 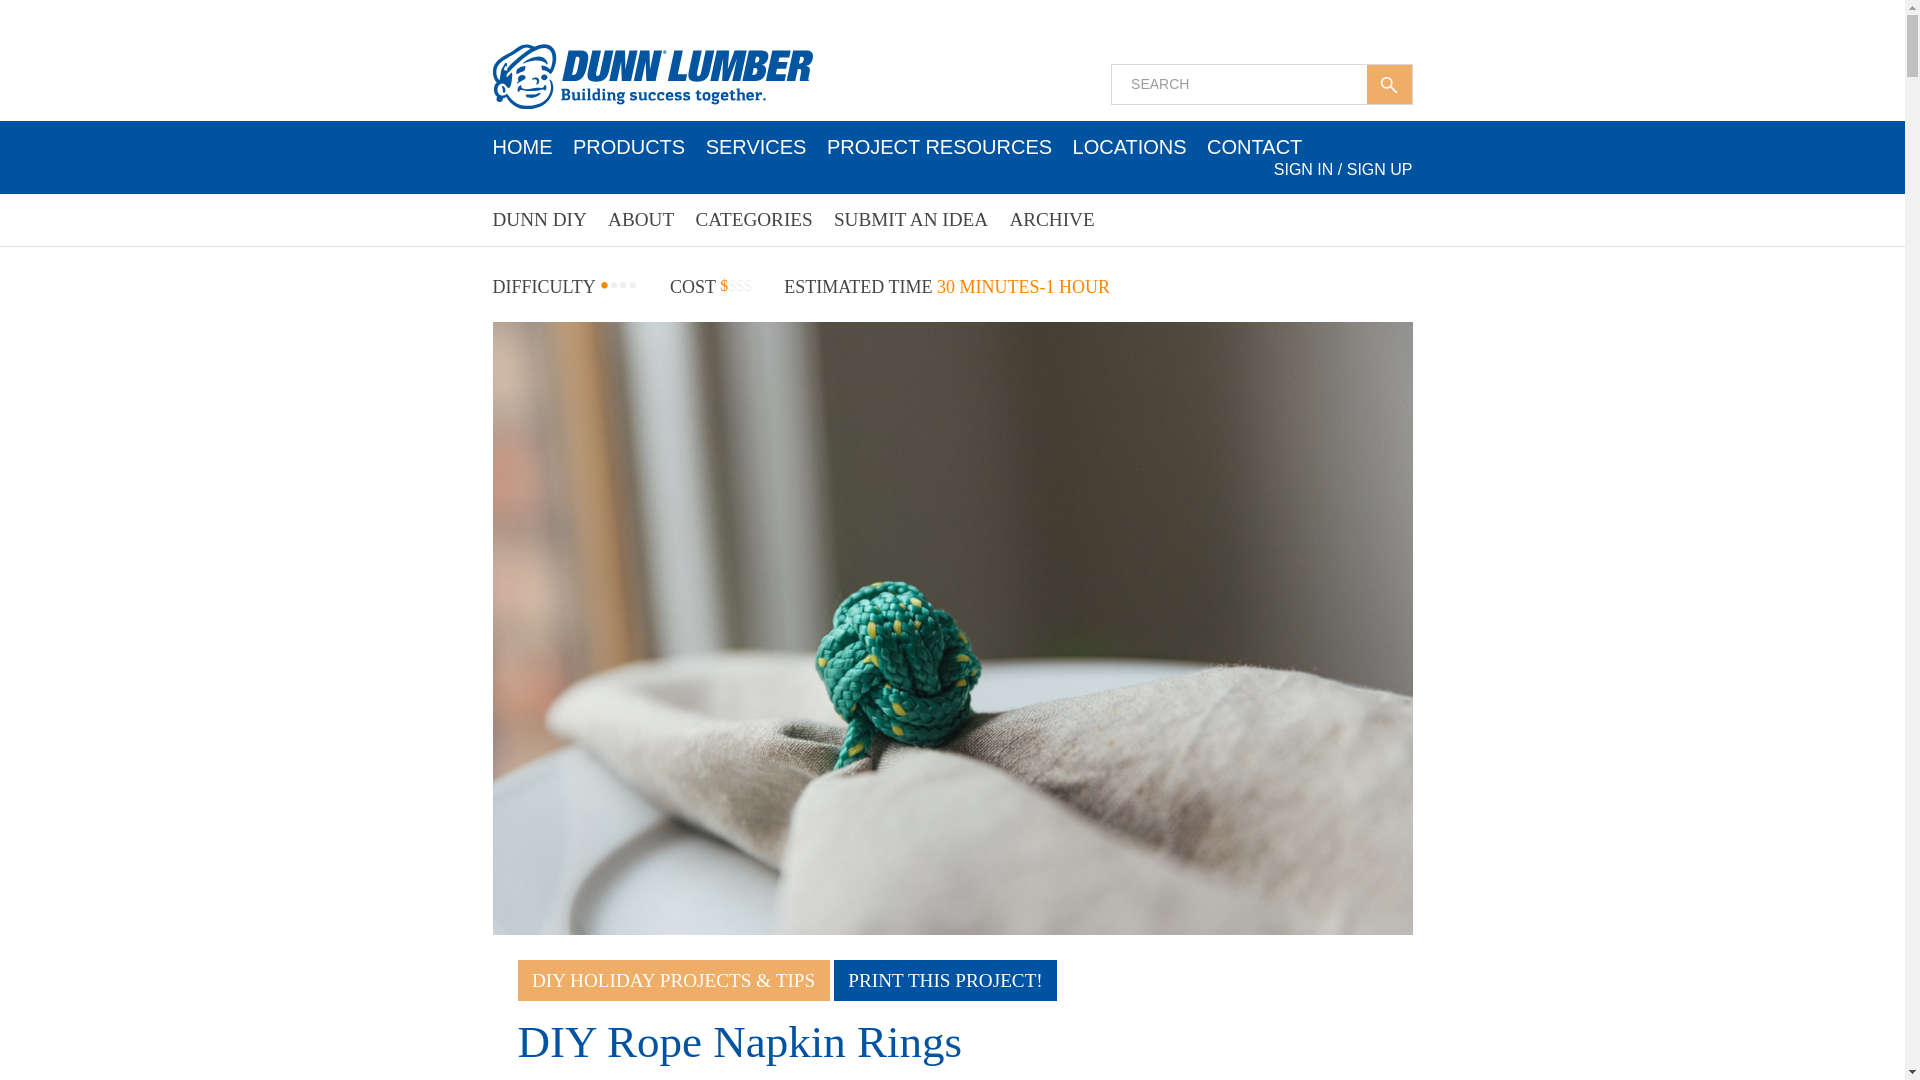 What do you see at coordinates (756, 146) in the screenshot?
I see `SERVICES` at bounding box center [756, 146].